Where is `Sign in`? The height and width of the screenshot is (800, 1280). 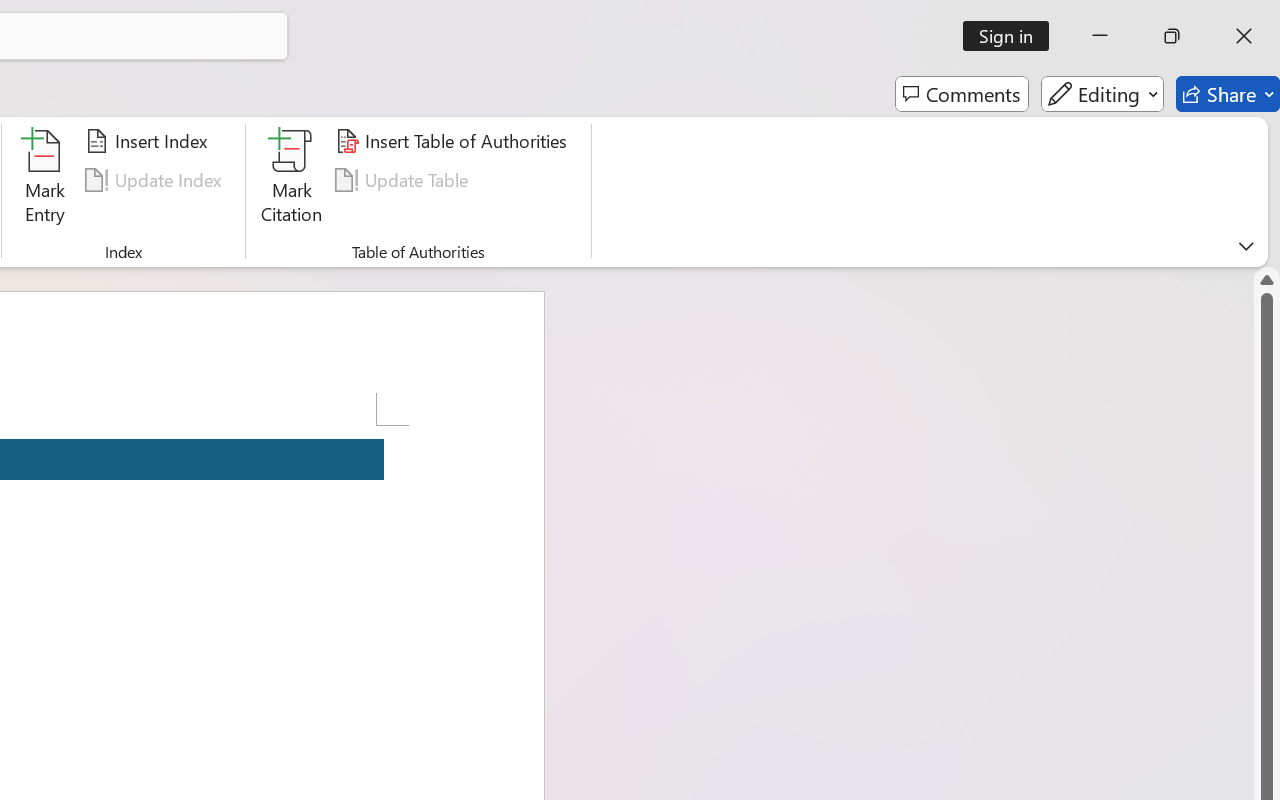 Sign in is located at coordinates (1012, 36).